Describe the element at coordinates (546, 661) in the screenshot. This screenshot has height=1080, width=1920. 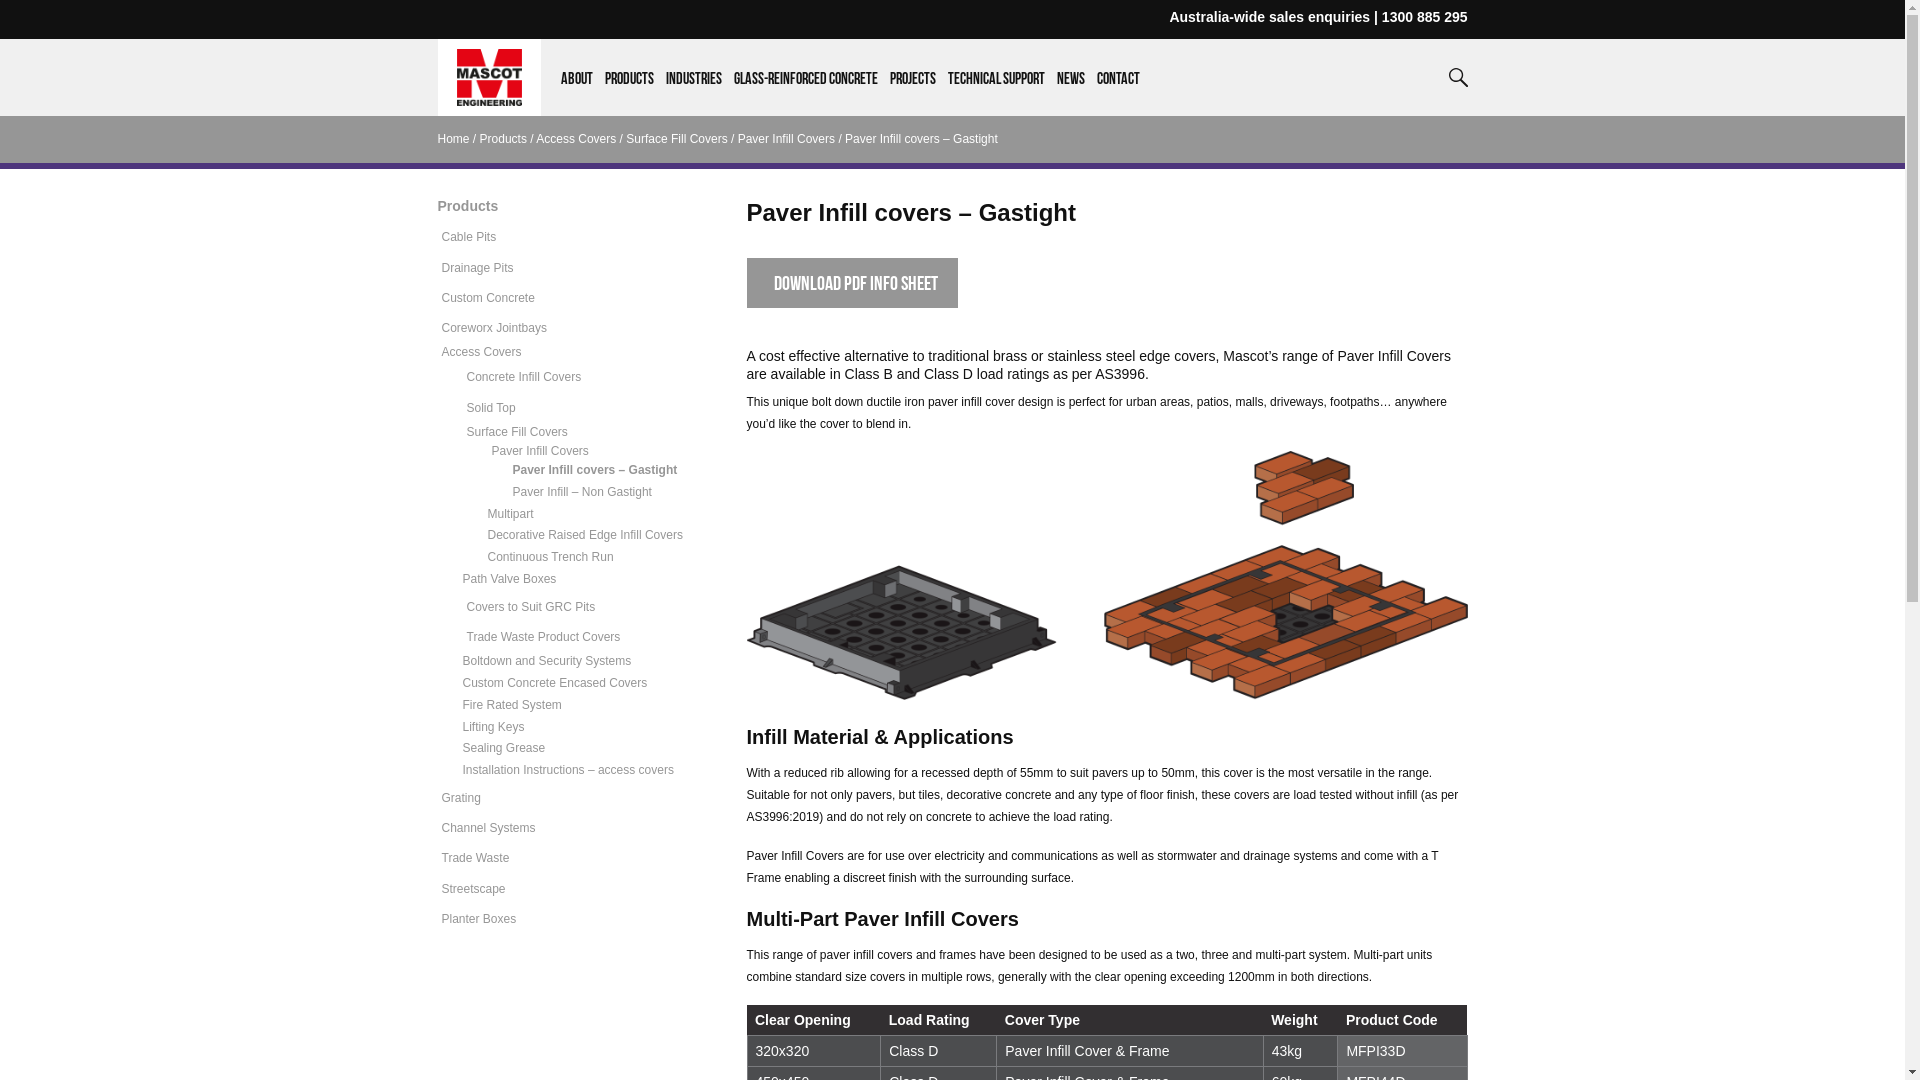
I see `Boltdown and Security Systems` at that location.